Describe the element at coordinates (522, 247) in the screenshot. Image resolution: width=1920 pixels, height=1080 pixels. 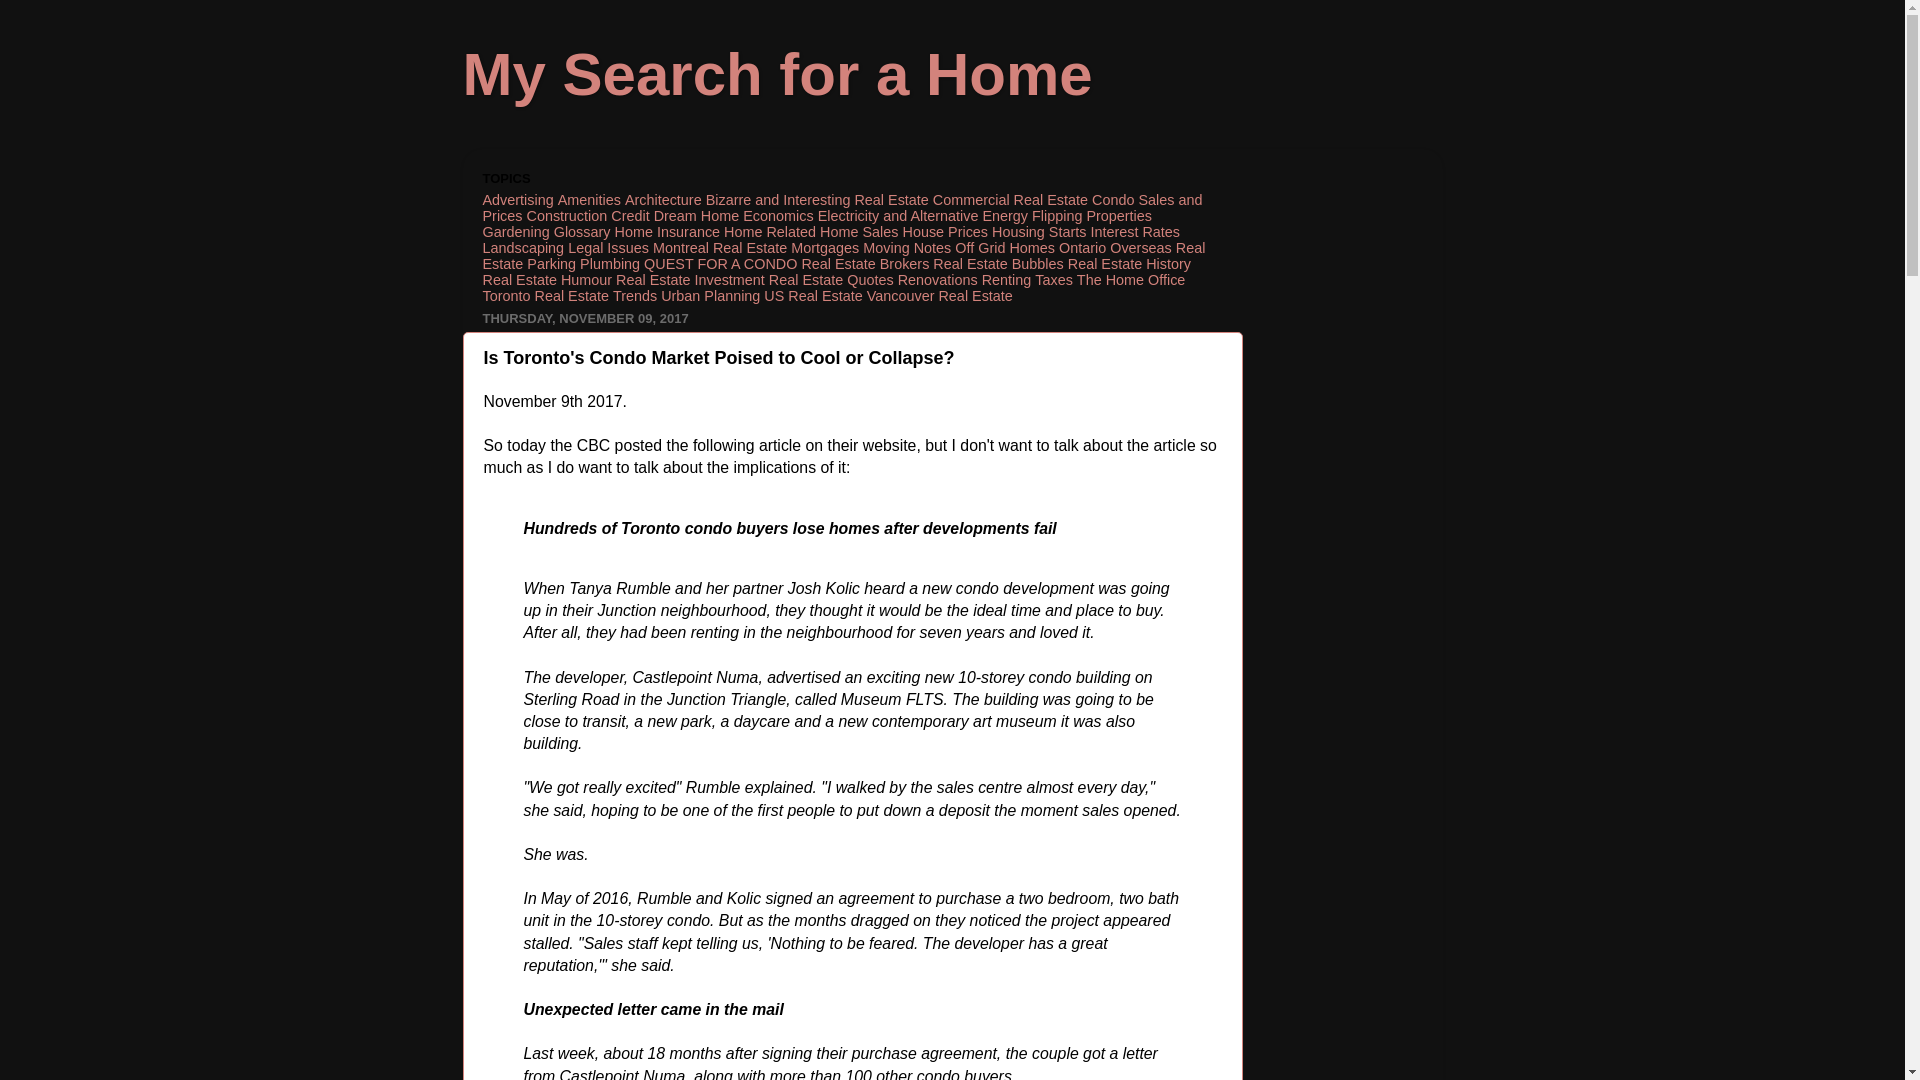
I see `Landscaping` at that location.